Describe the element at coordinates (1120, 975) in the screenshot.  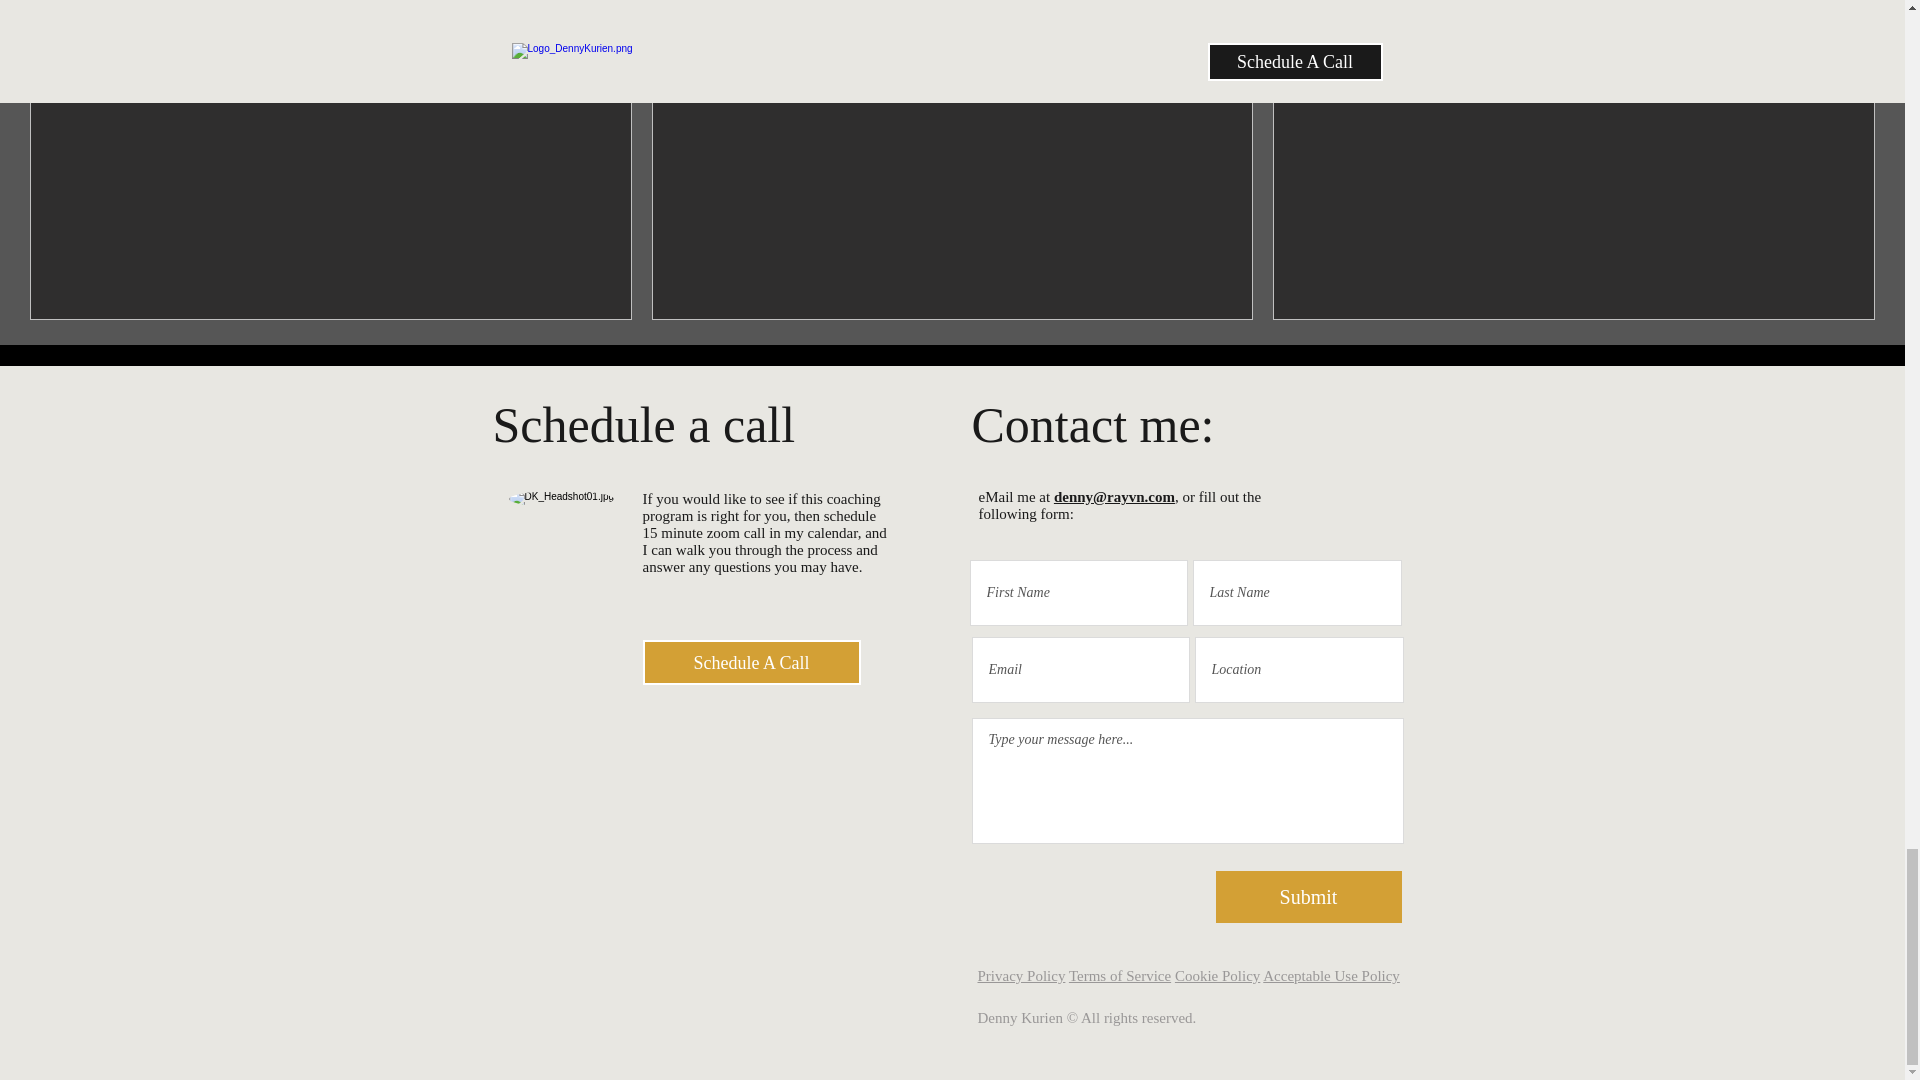
I see `Terms of Service` at that location.